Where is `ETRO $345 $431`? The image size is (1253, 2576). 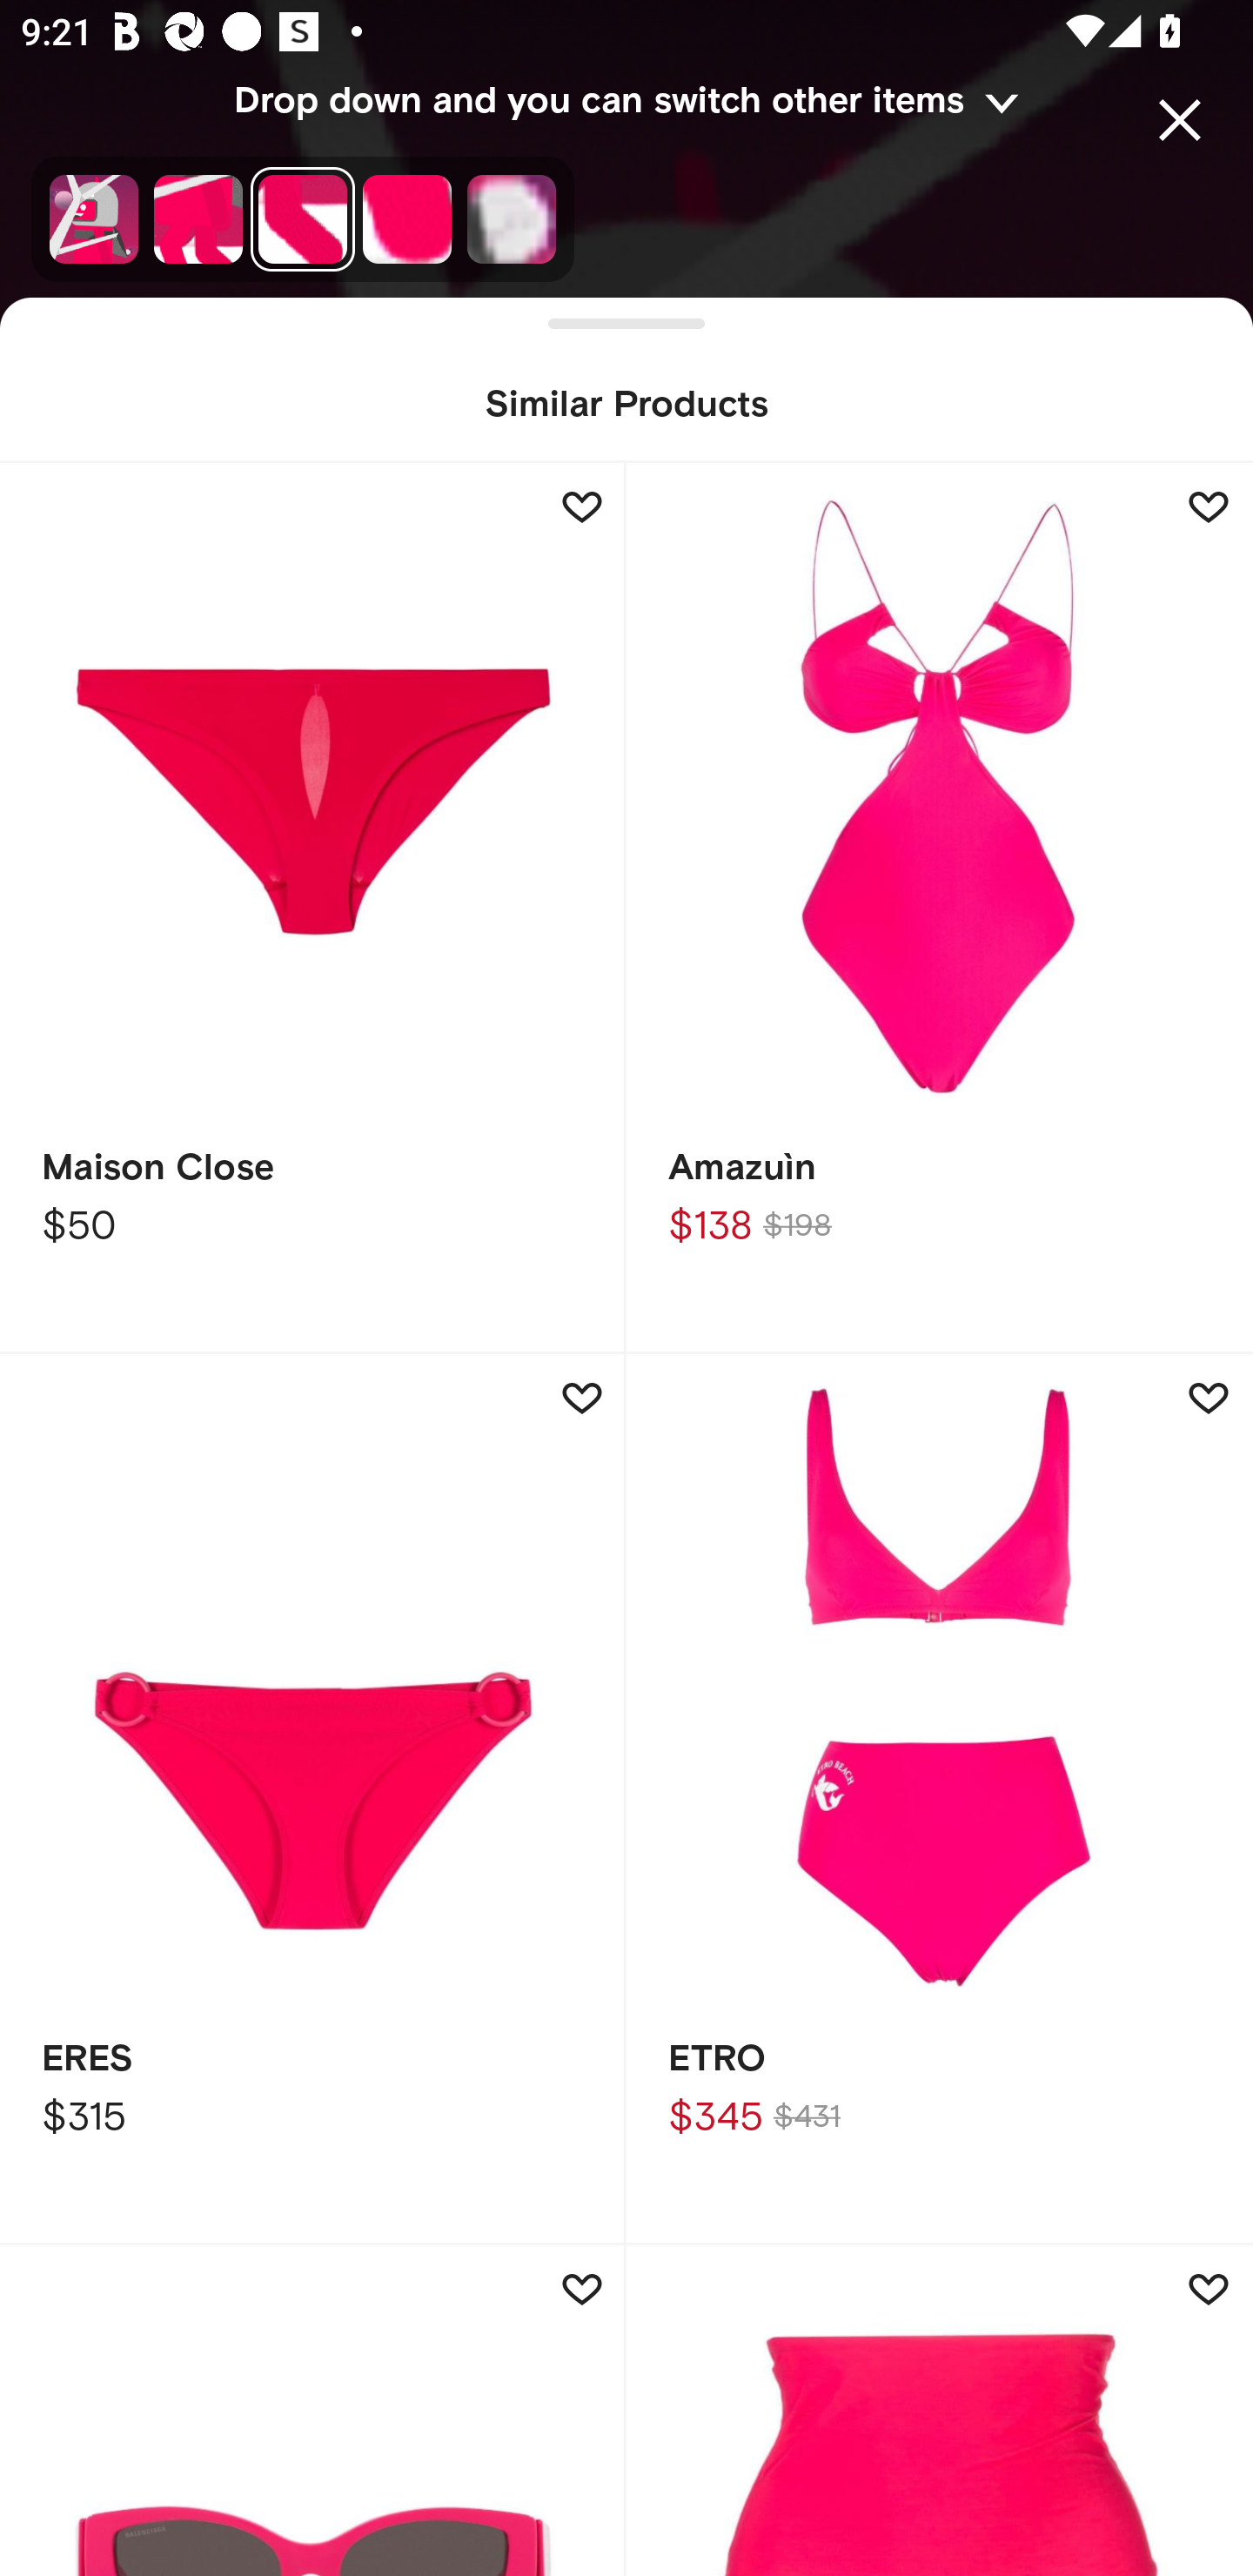 ETRO $345 $431 is located at coordinates (940, 1800).